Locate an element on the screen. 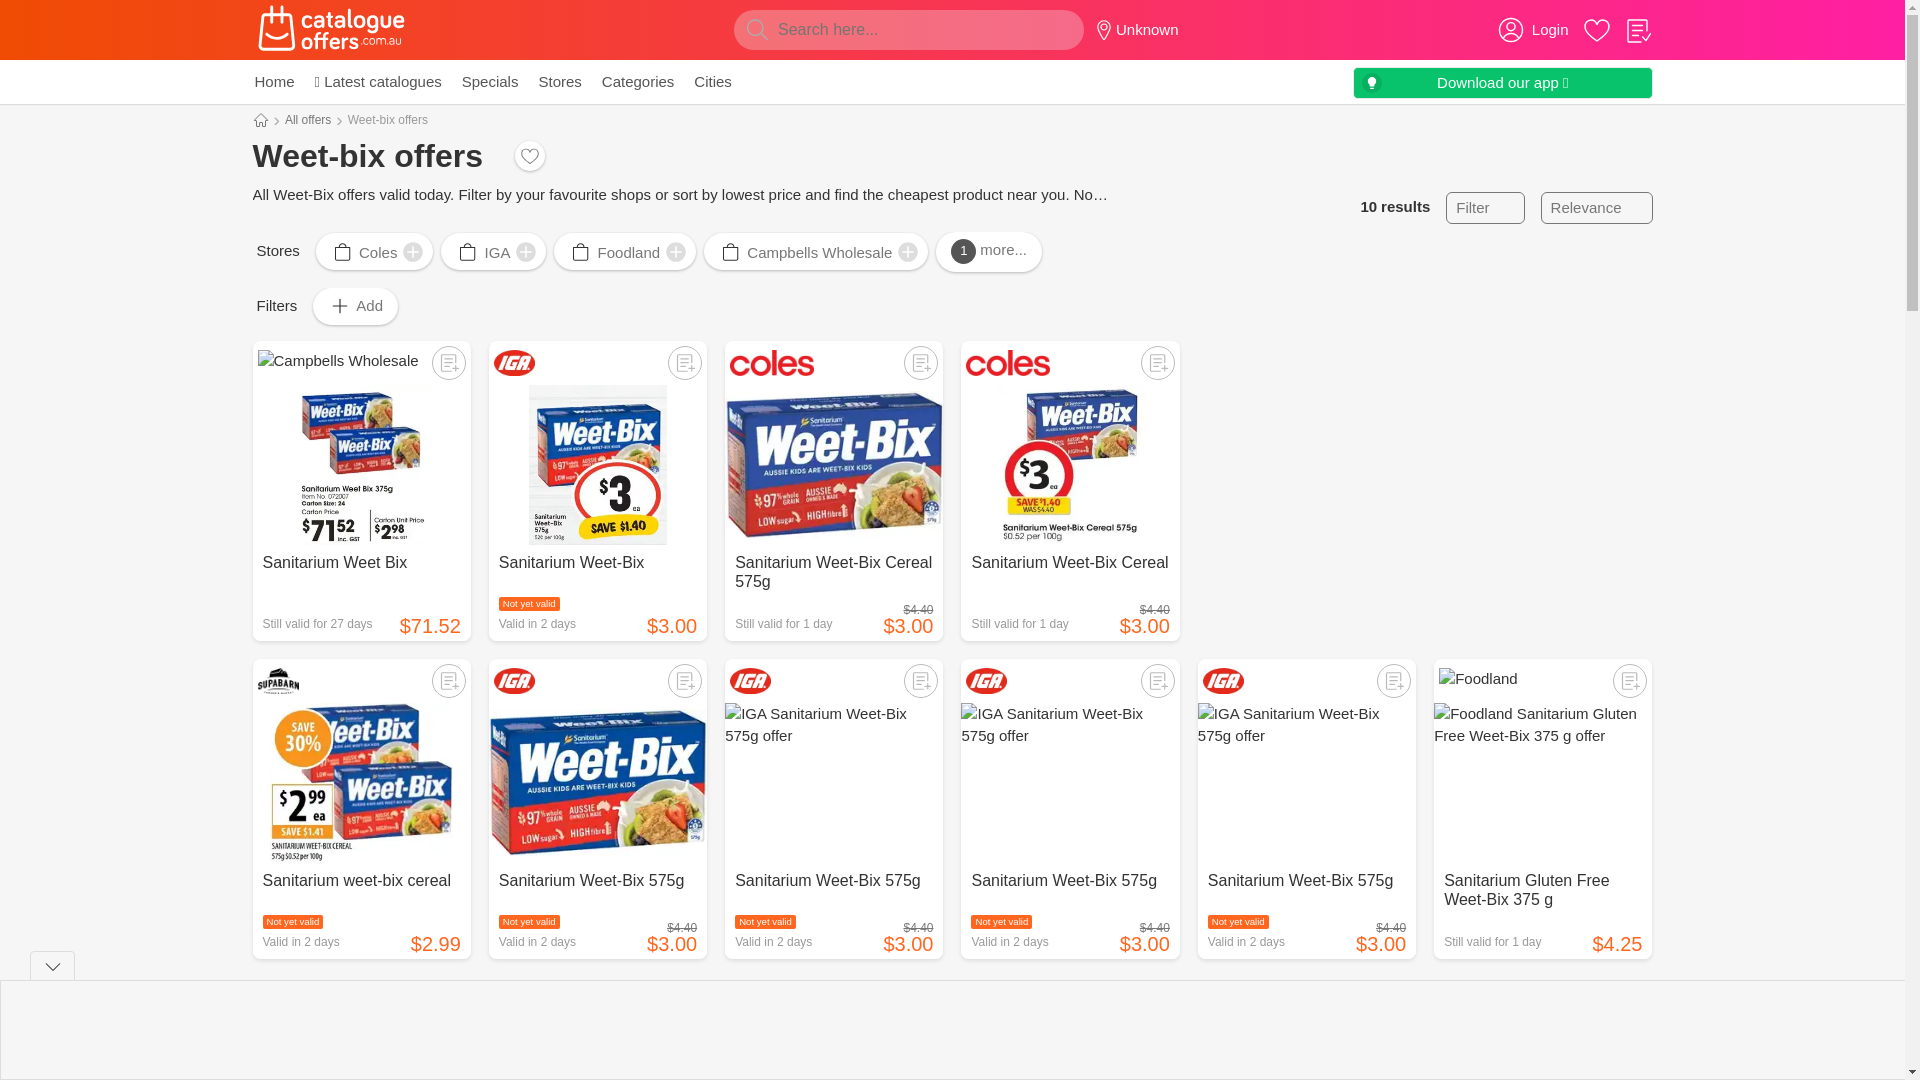 The height and width of the screenshot is (1080, 1920). Specials is located at coordinates (490, 82).